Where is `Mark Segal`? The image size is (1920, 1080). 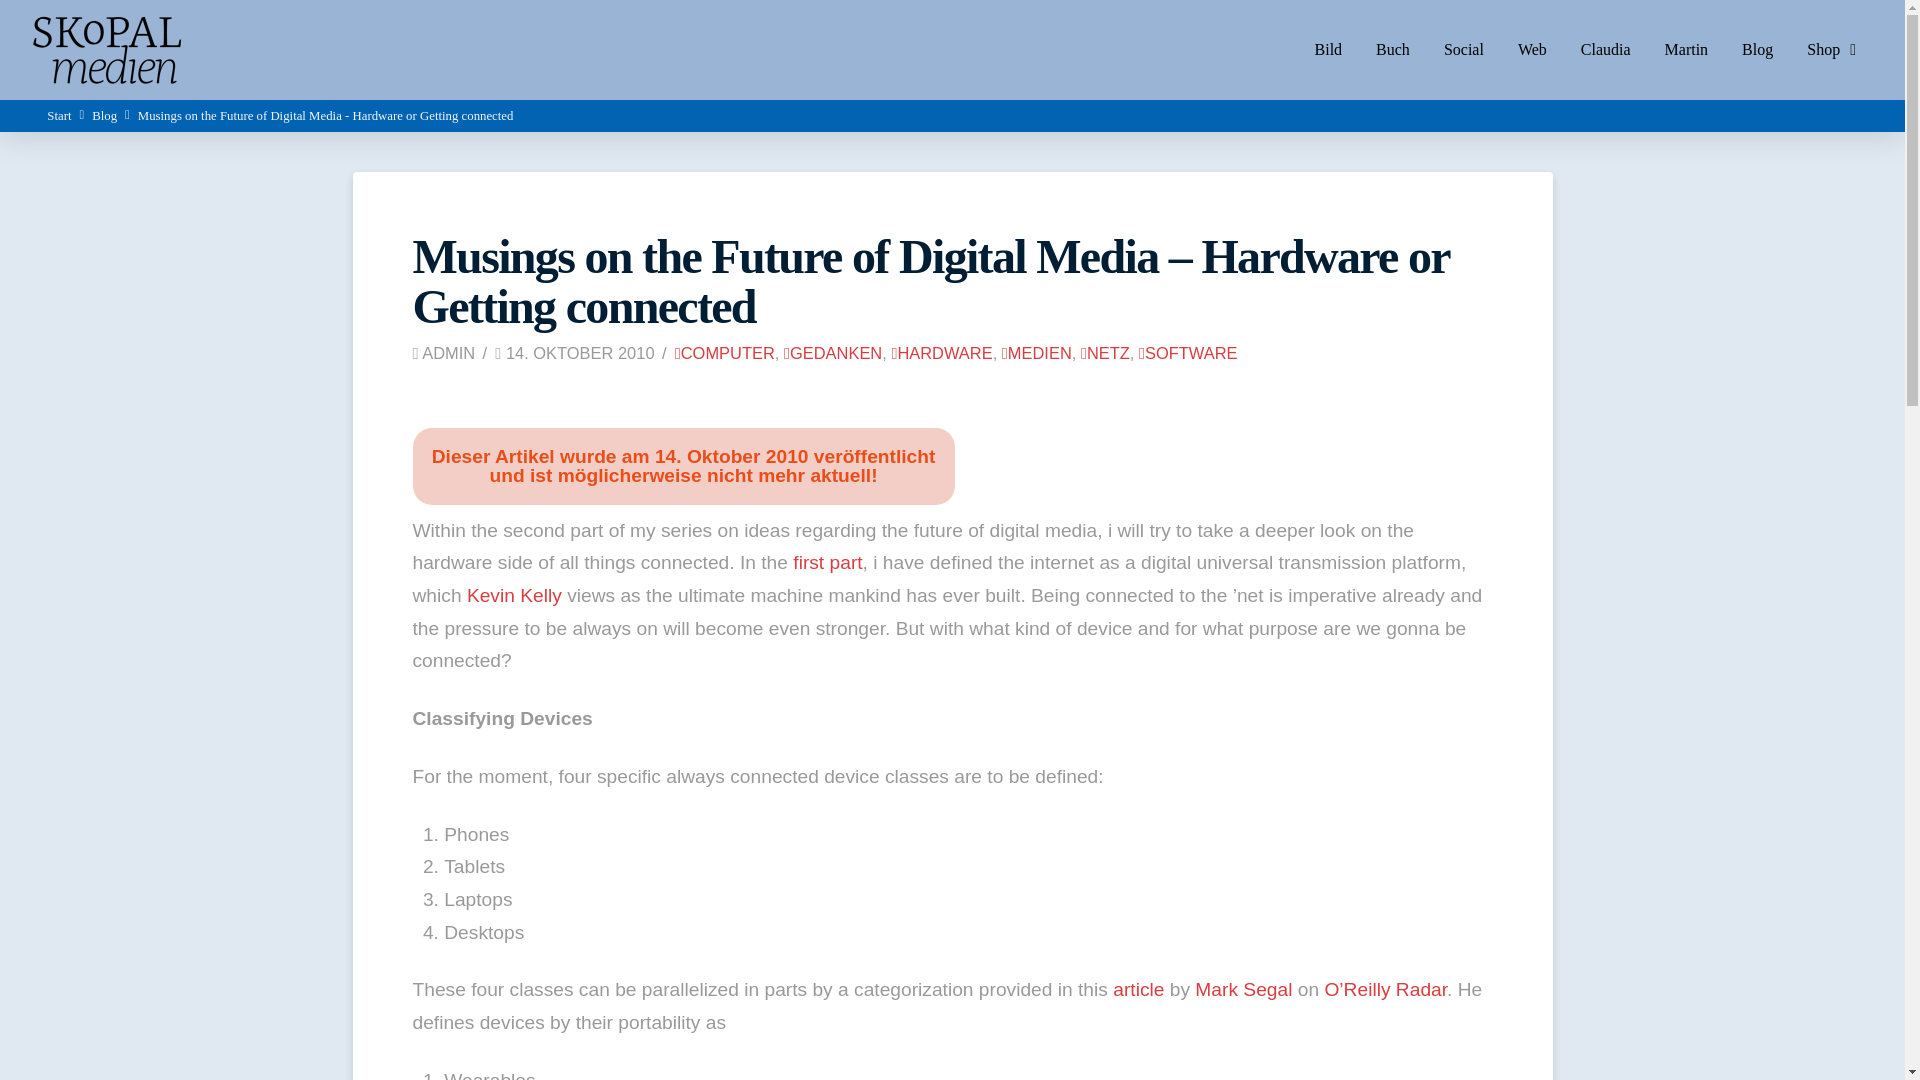 Mark Segal is located at coordinates (1243, 989).